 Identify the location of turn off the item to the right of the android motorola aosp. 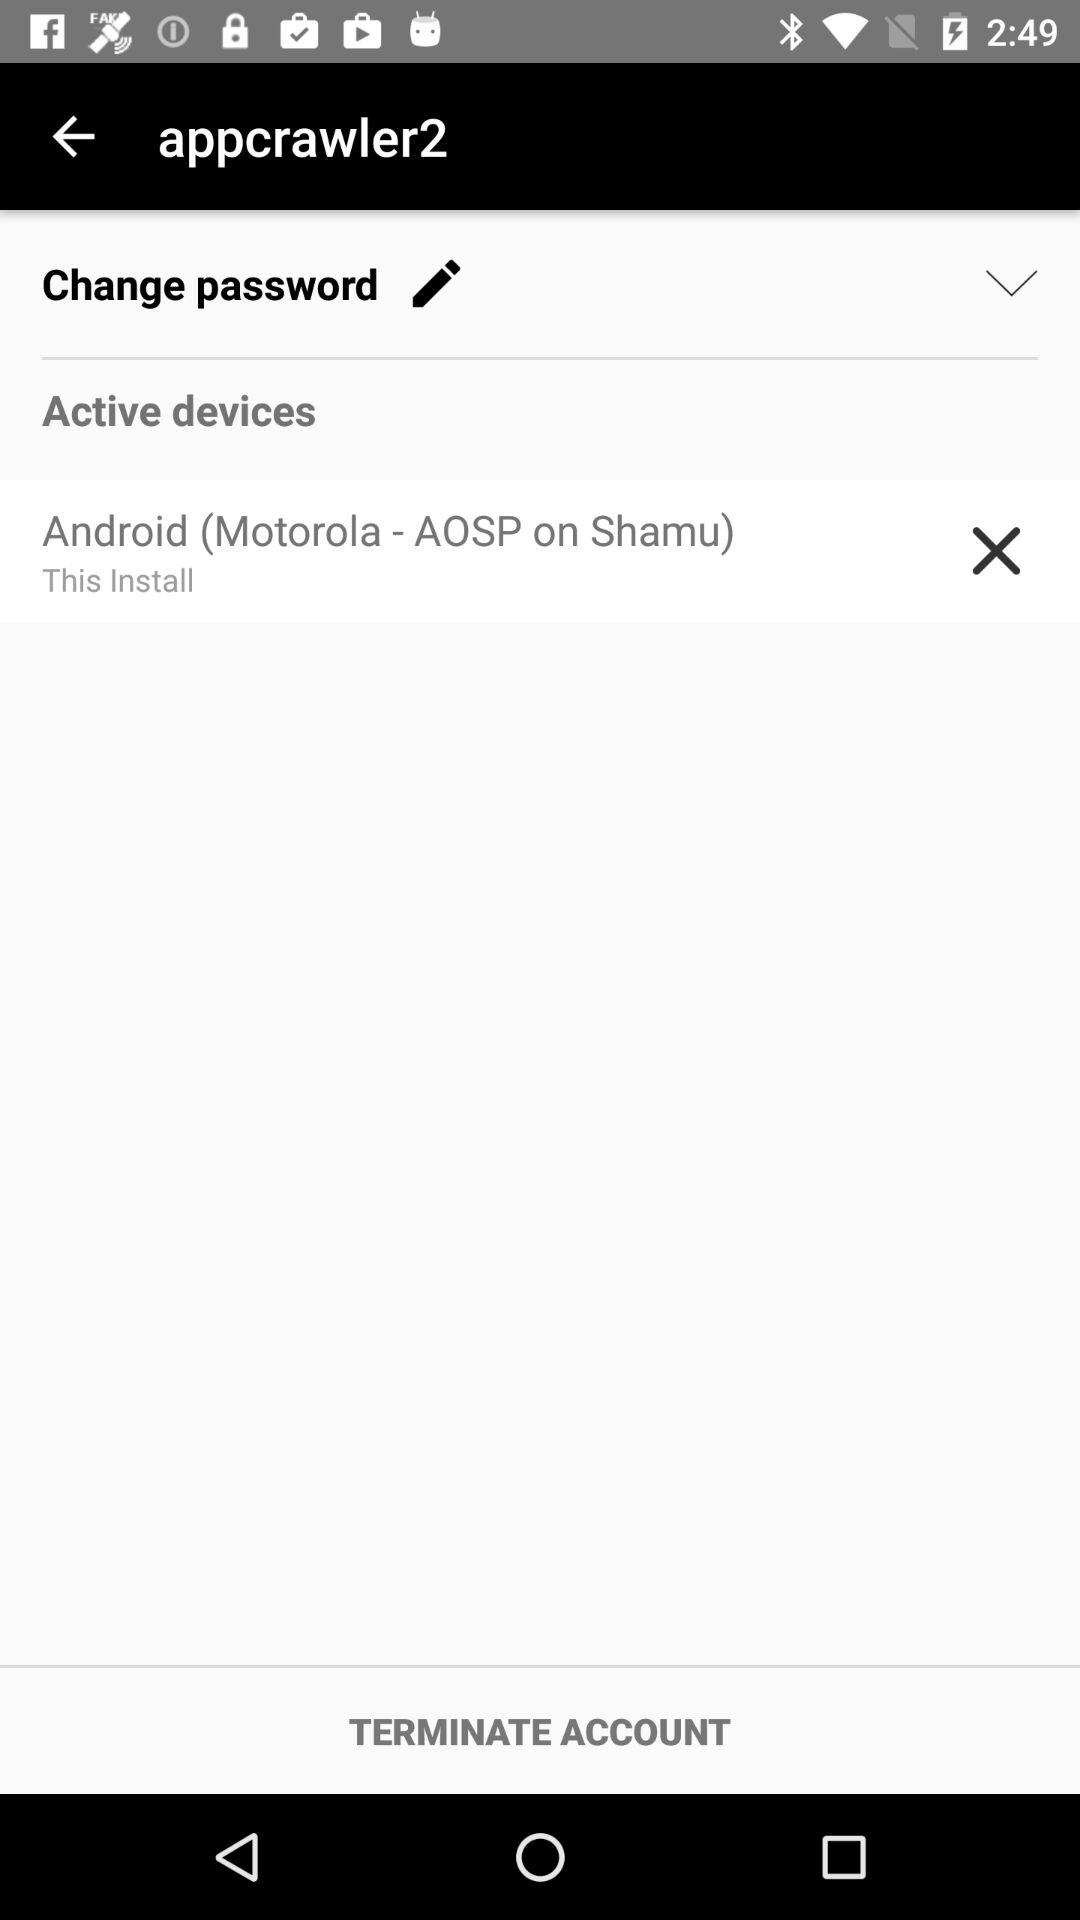
(996, 550).